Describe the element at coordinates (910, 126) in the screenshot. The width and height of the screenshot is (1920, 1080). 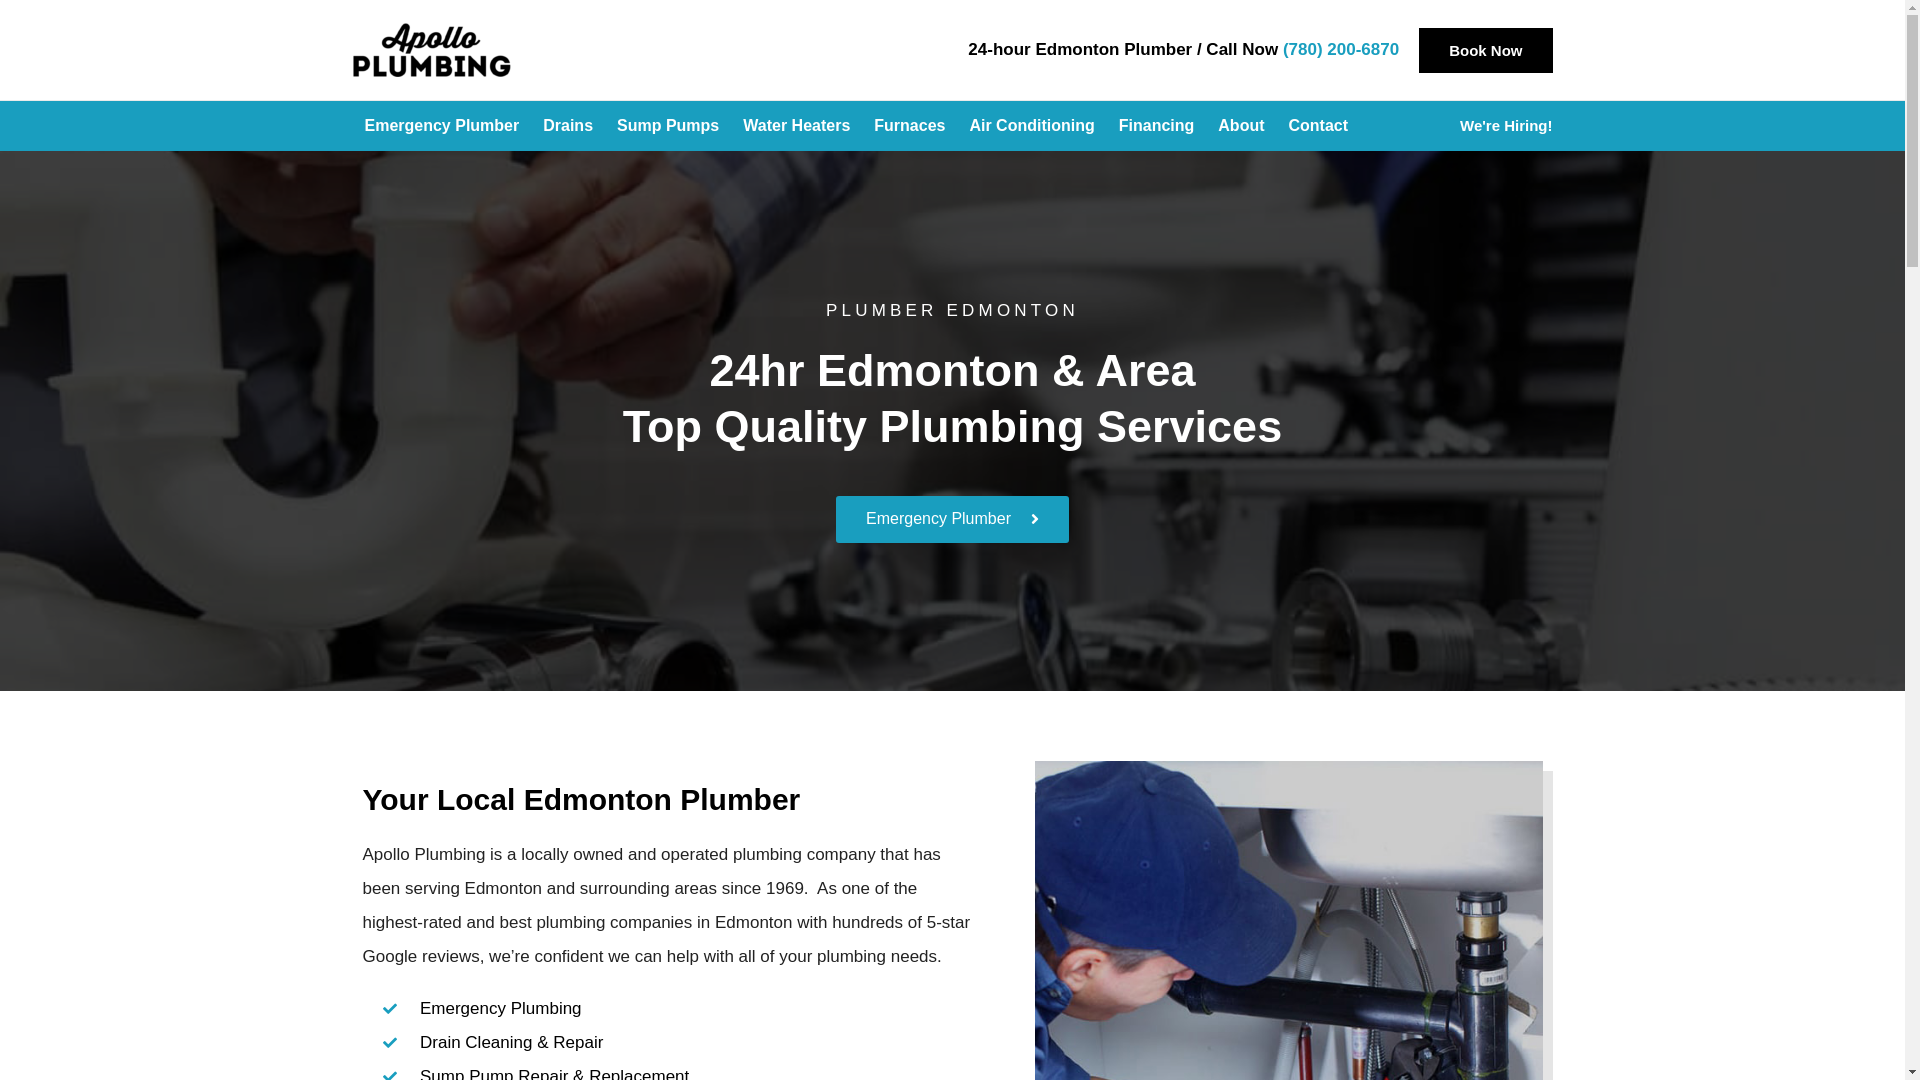
I see `Furnaces` at that location.